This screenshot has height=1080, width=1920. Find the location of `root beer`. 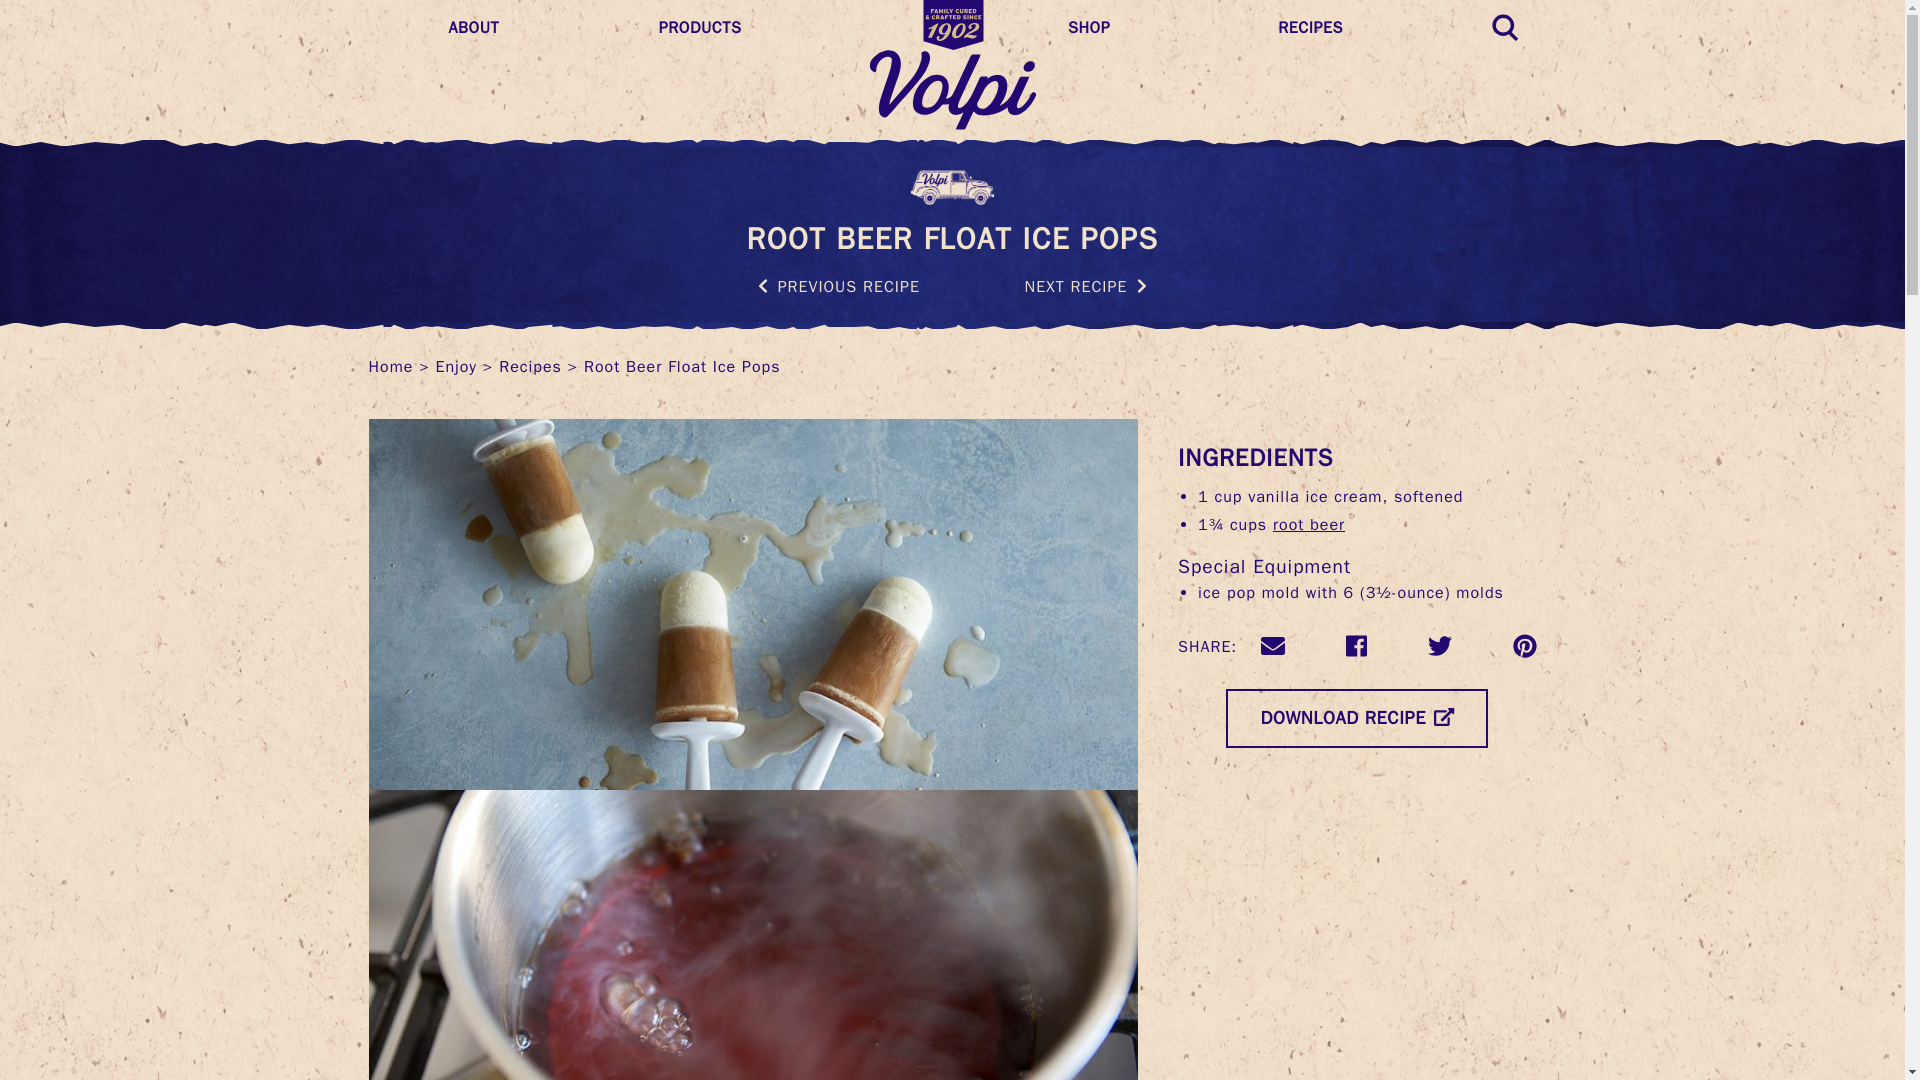

root beer is located at coordinates (1308, 524).